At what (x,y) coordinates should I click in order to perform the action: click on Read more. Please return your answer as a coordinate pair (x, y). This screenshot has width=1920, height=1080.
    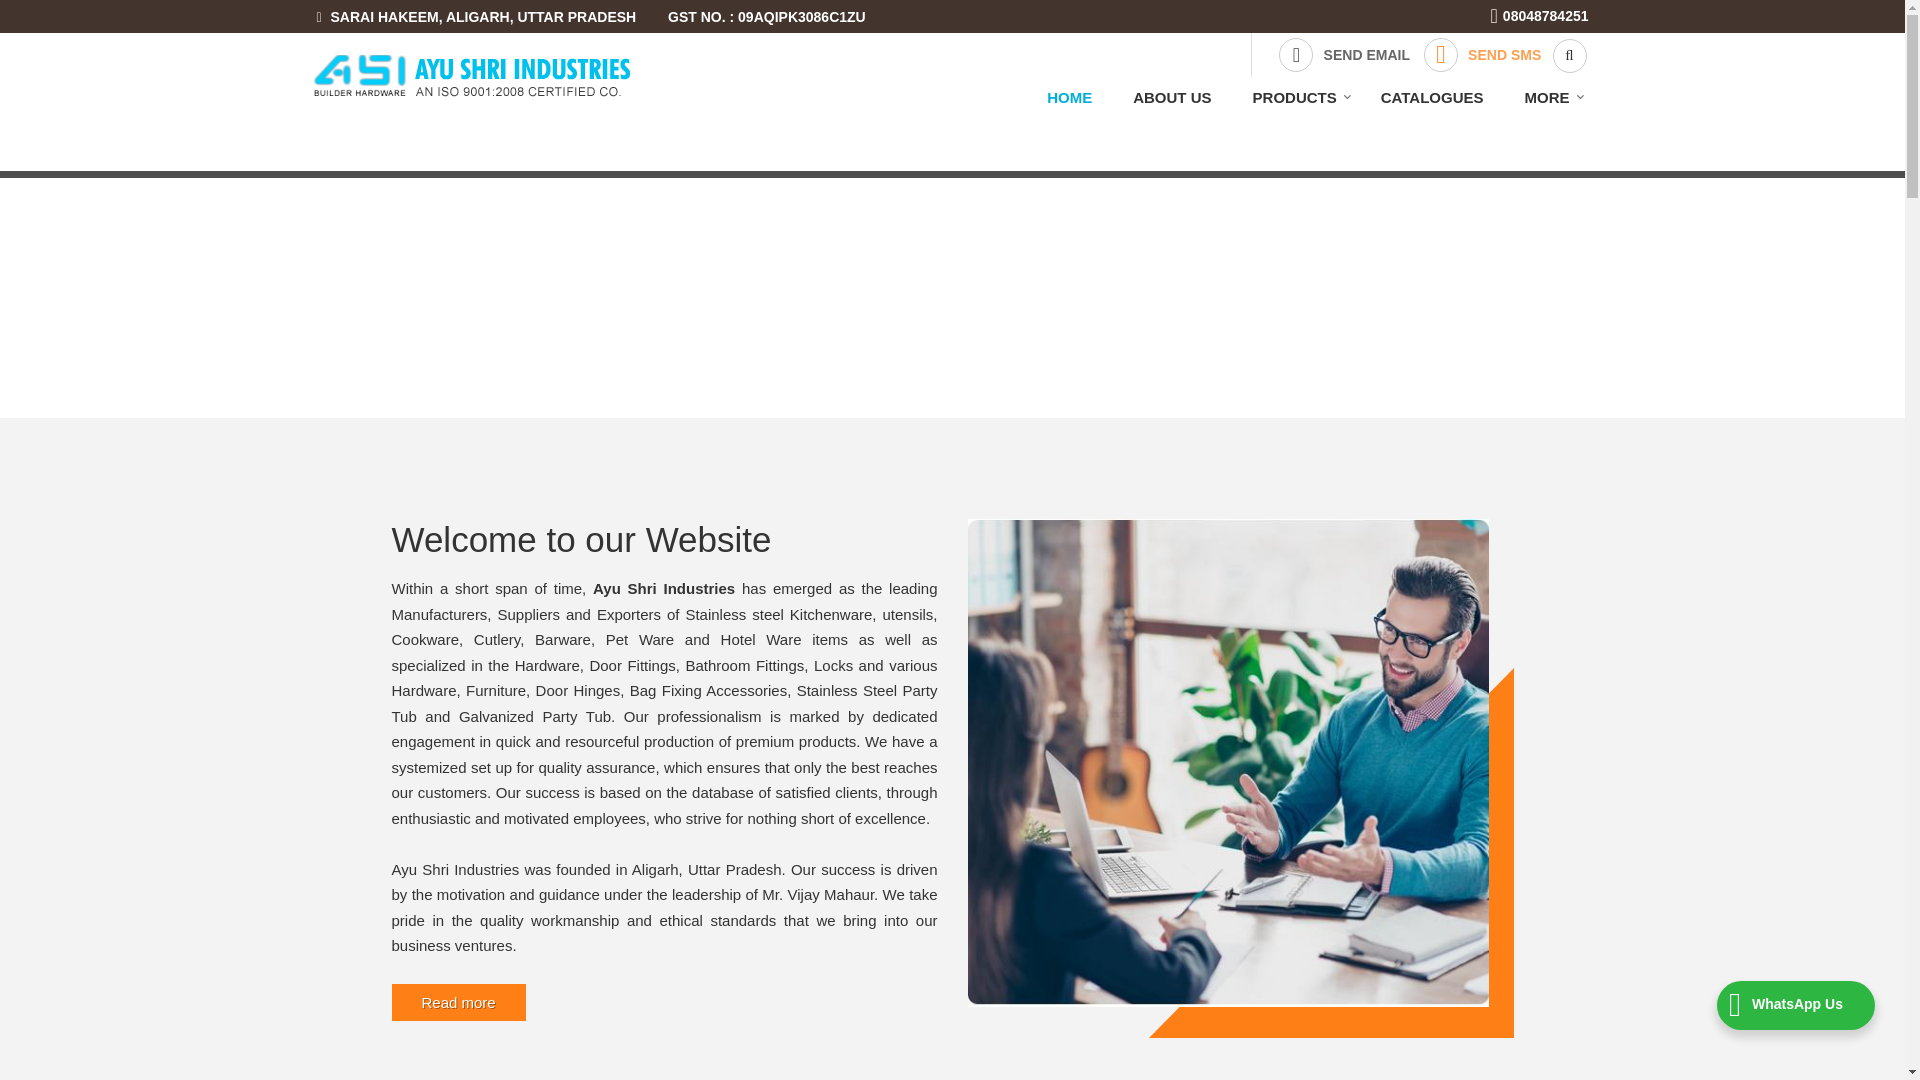
    Looking at the image, I should click on (458, 1002).